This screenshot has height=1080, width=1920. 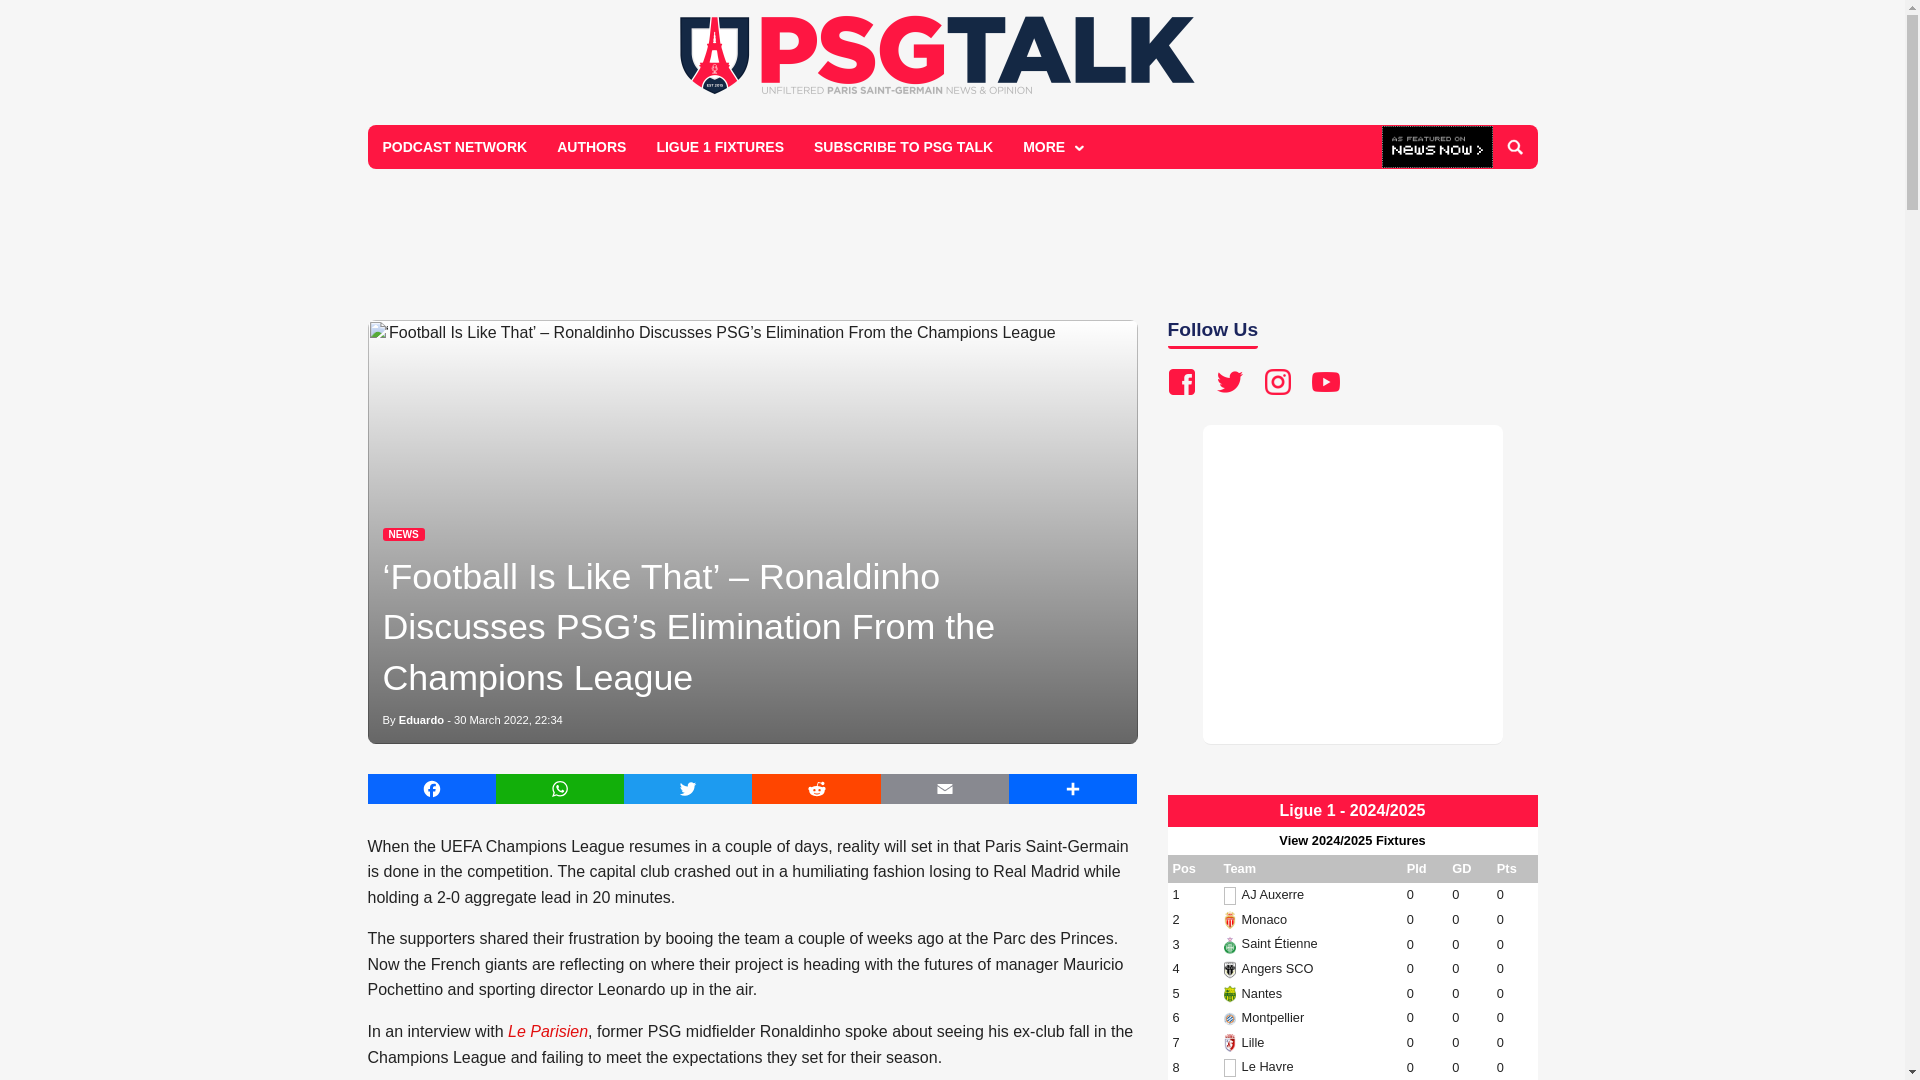 I want to click on Email, so click(x=945, y=788).